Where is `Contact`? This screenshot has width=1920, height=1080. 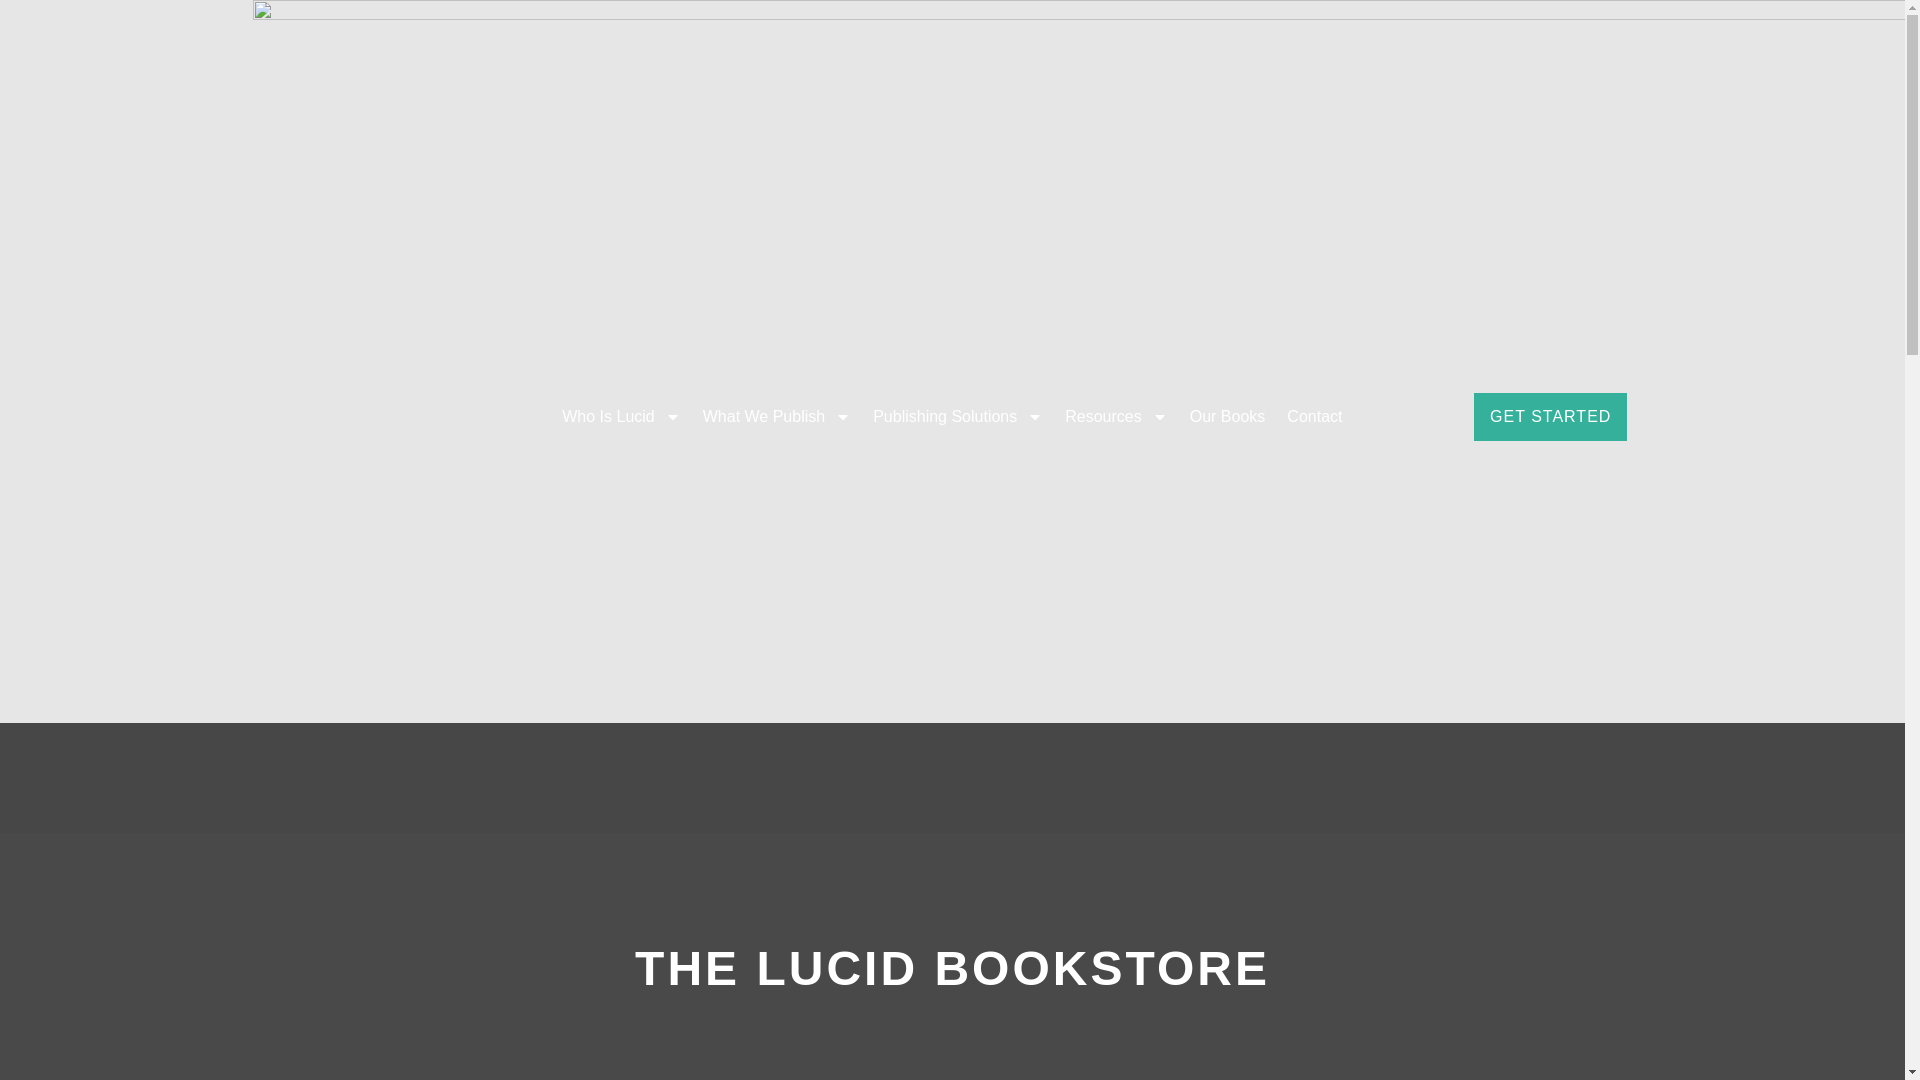 Contact is located at coordinates (1314, 416).